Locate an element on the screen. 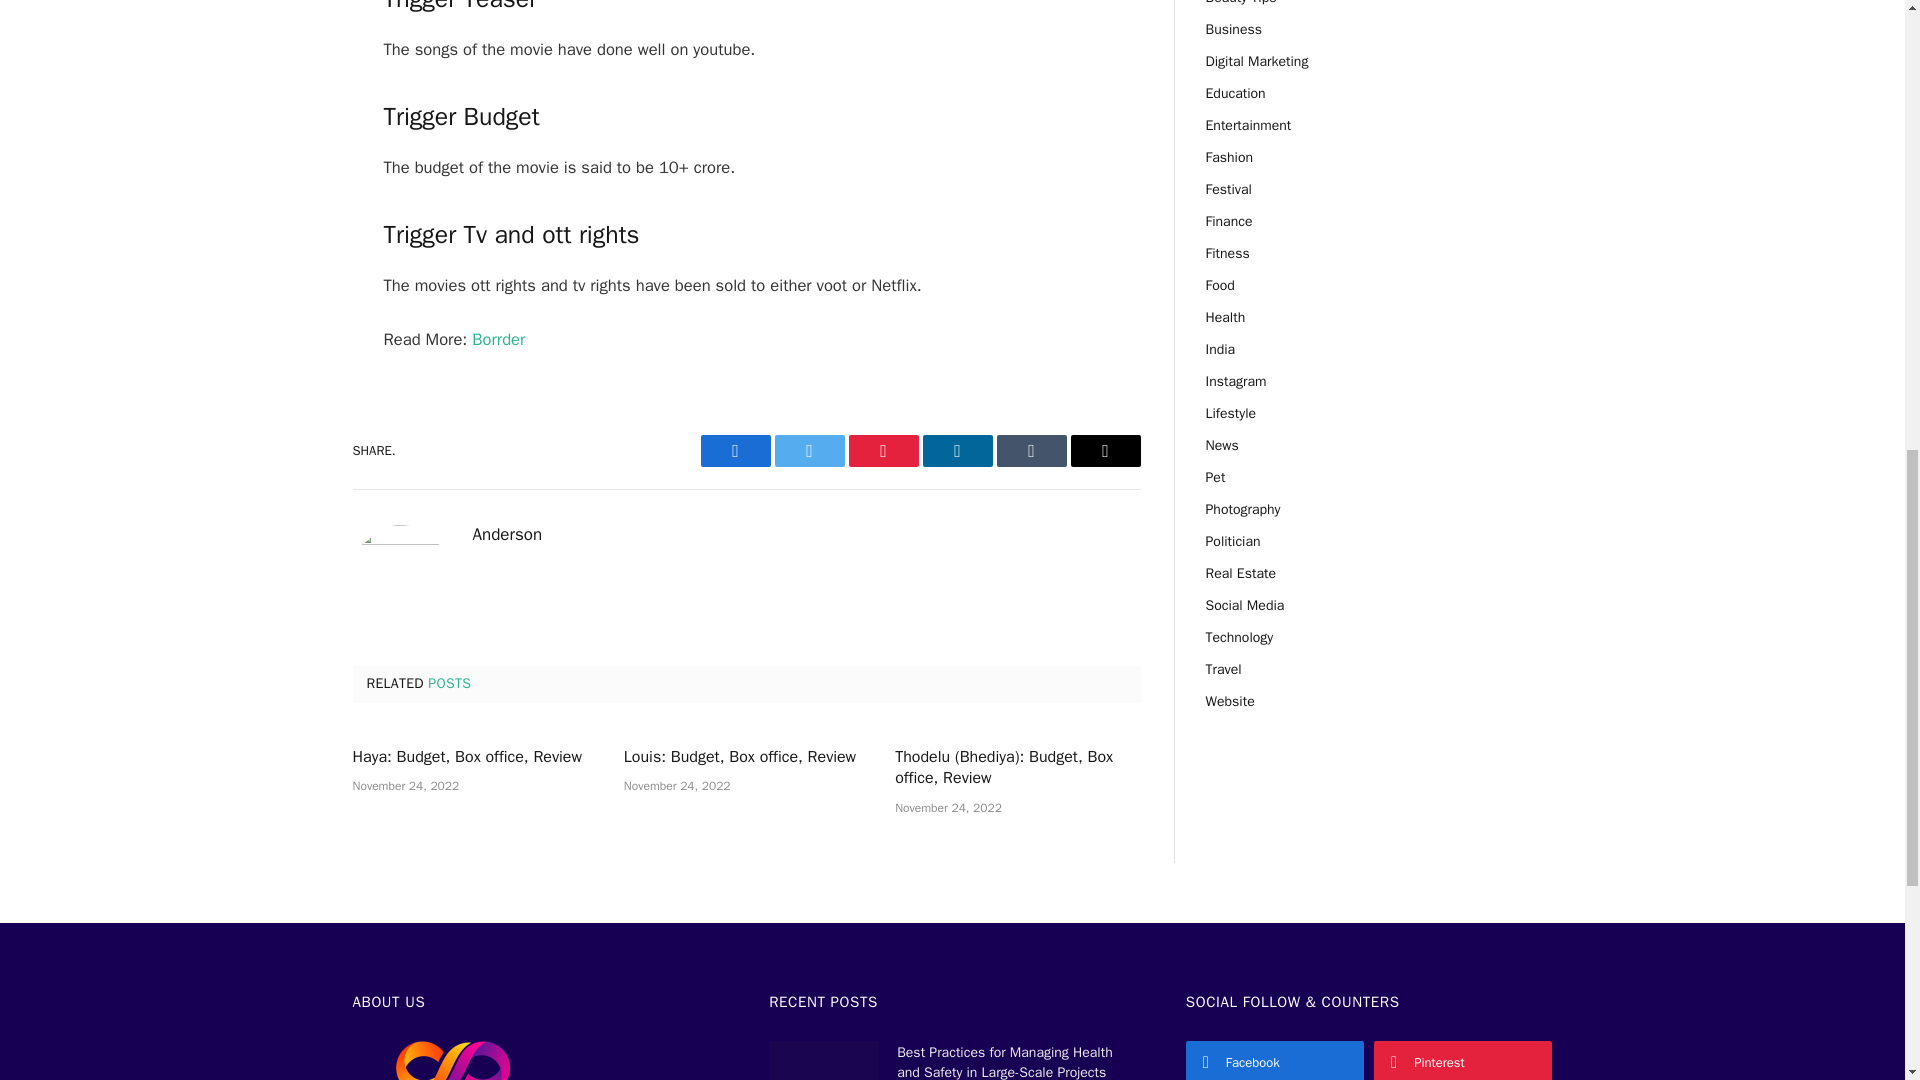  LinkedIn is located at coordinates (956, 450).